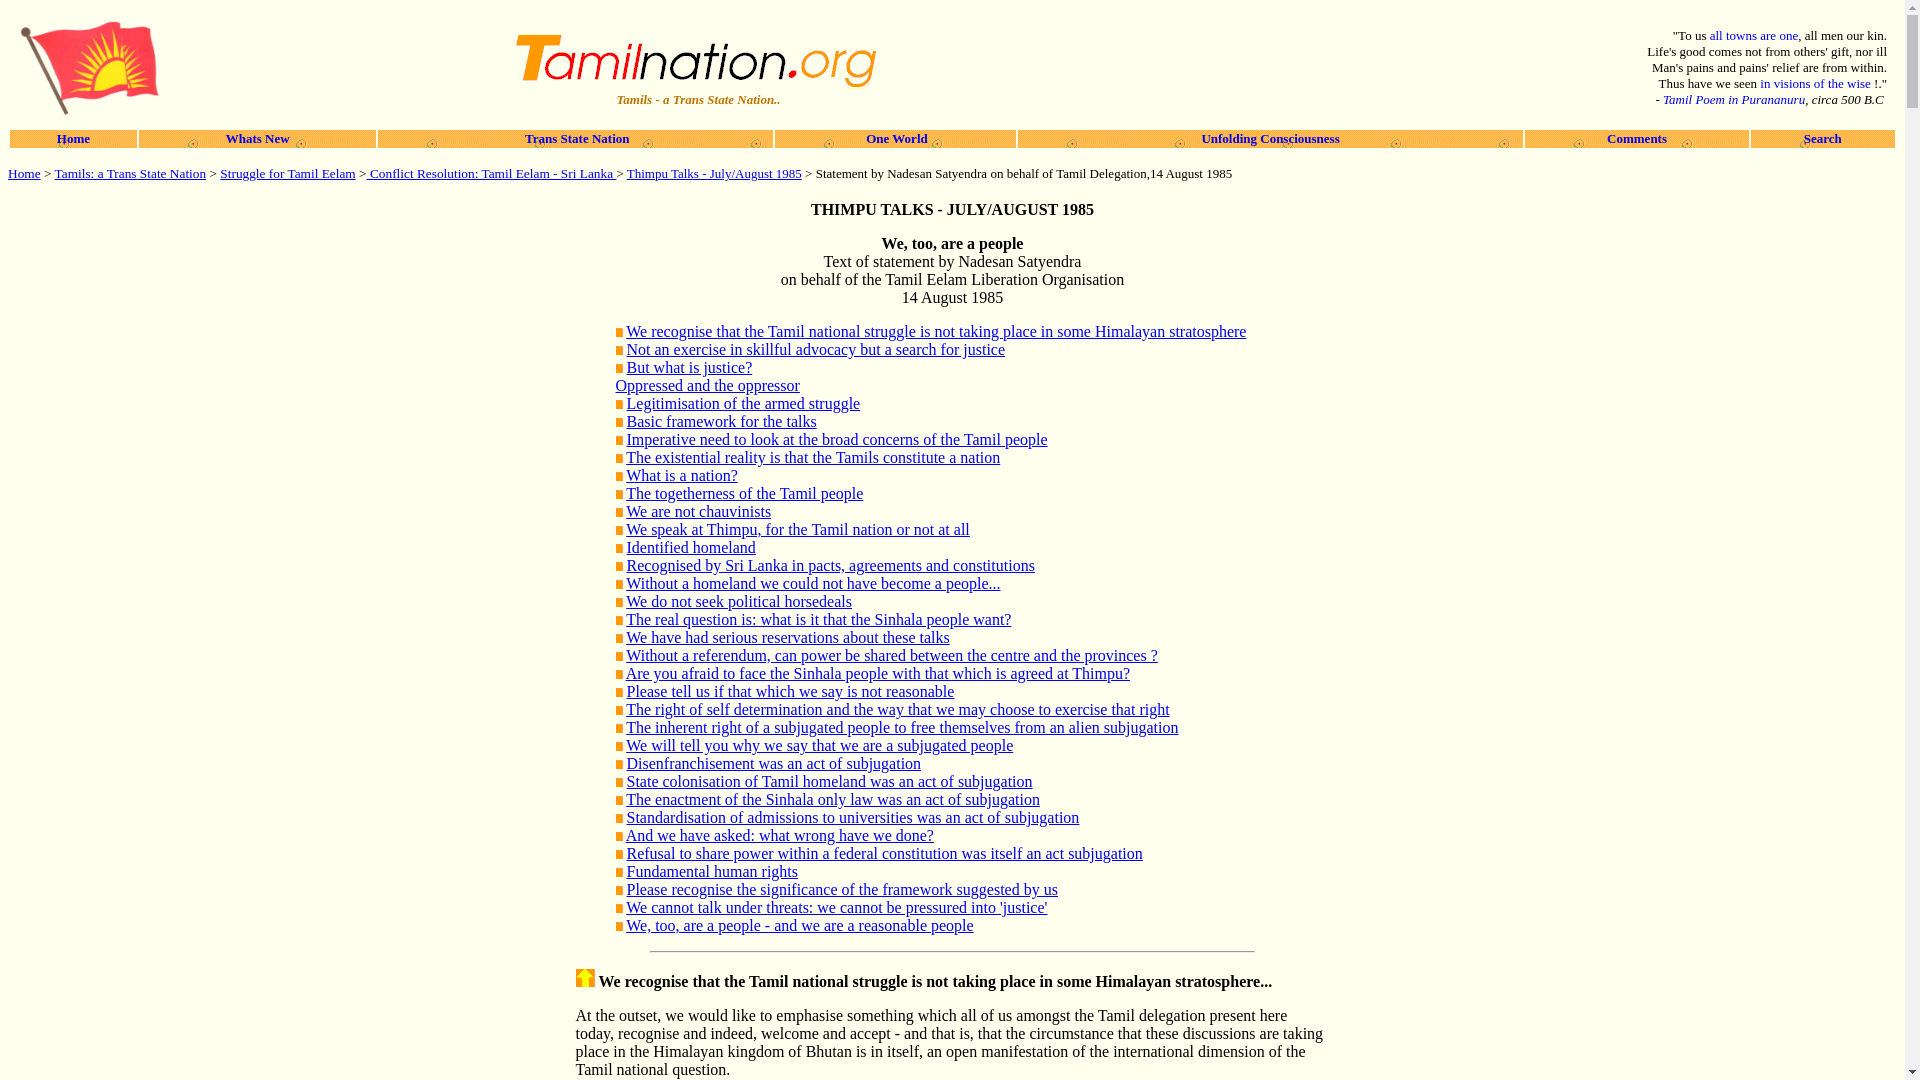  I want to click on  One World, so click(894, 138).